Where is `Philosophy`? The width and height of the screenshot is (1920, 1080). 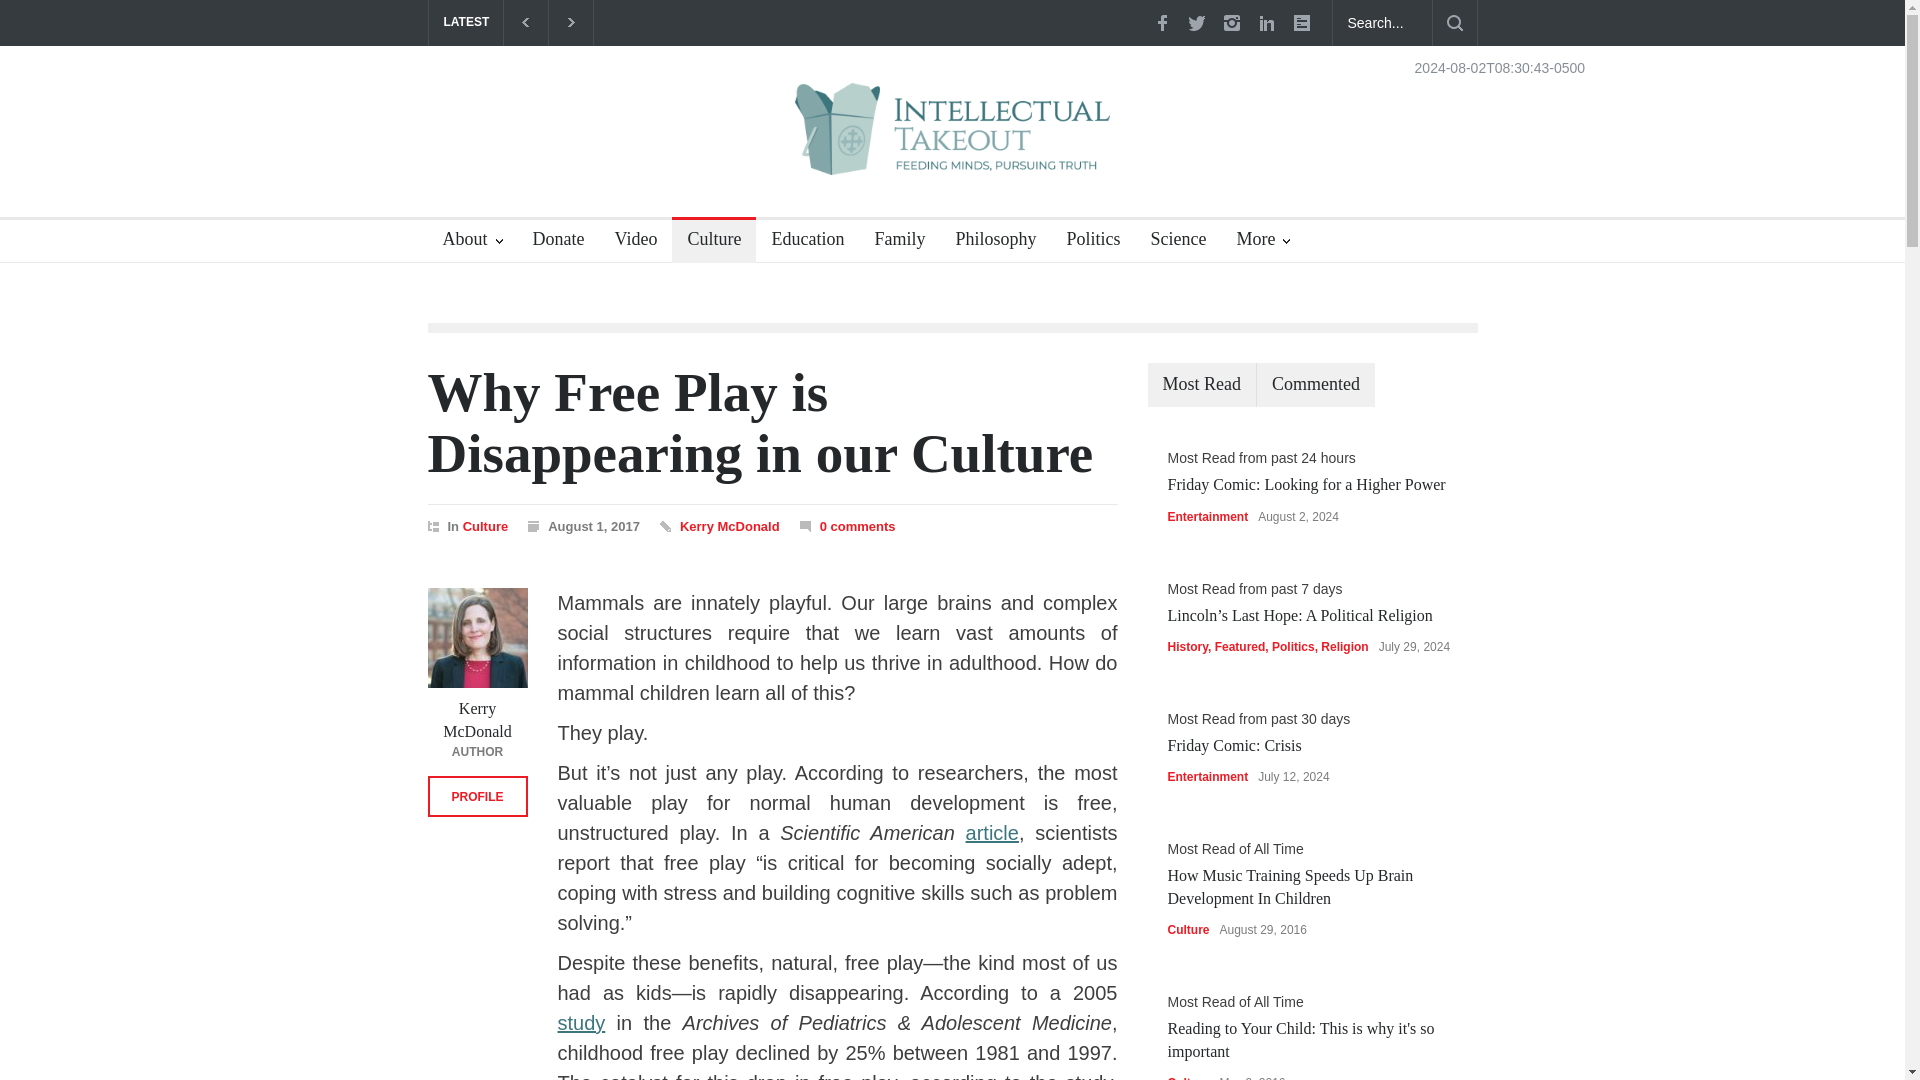 Philosophy is located at coordinates (988, 242).